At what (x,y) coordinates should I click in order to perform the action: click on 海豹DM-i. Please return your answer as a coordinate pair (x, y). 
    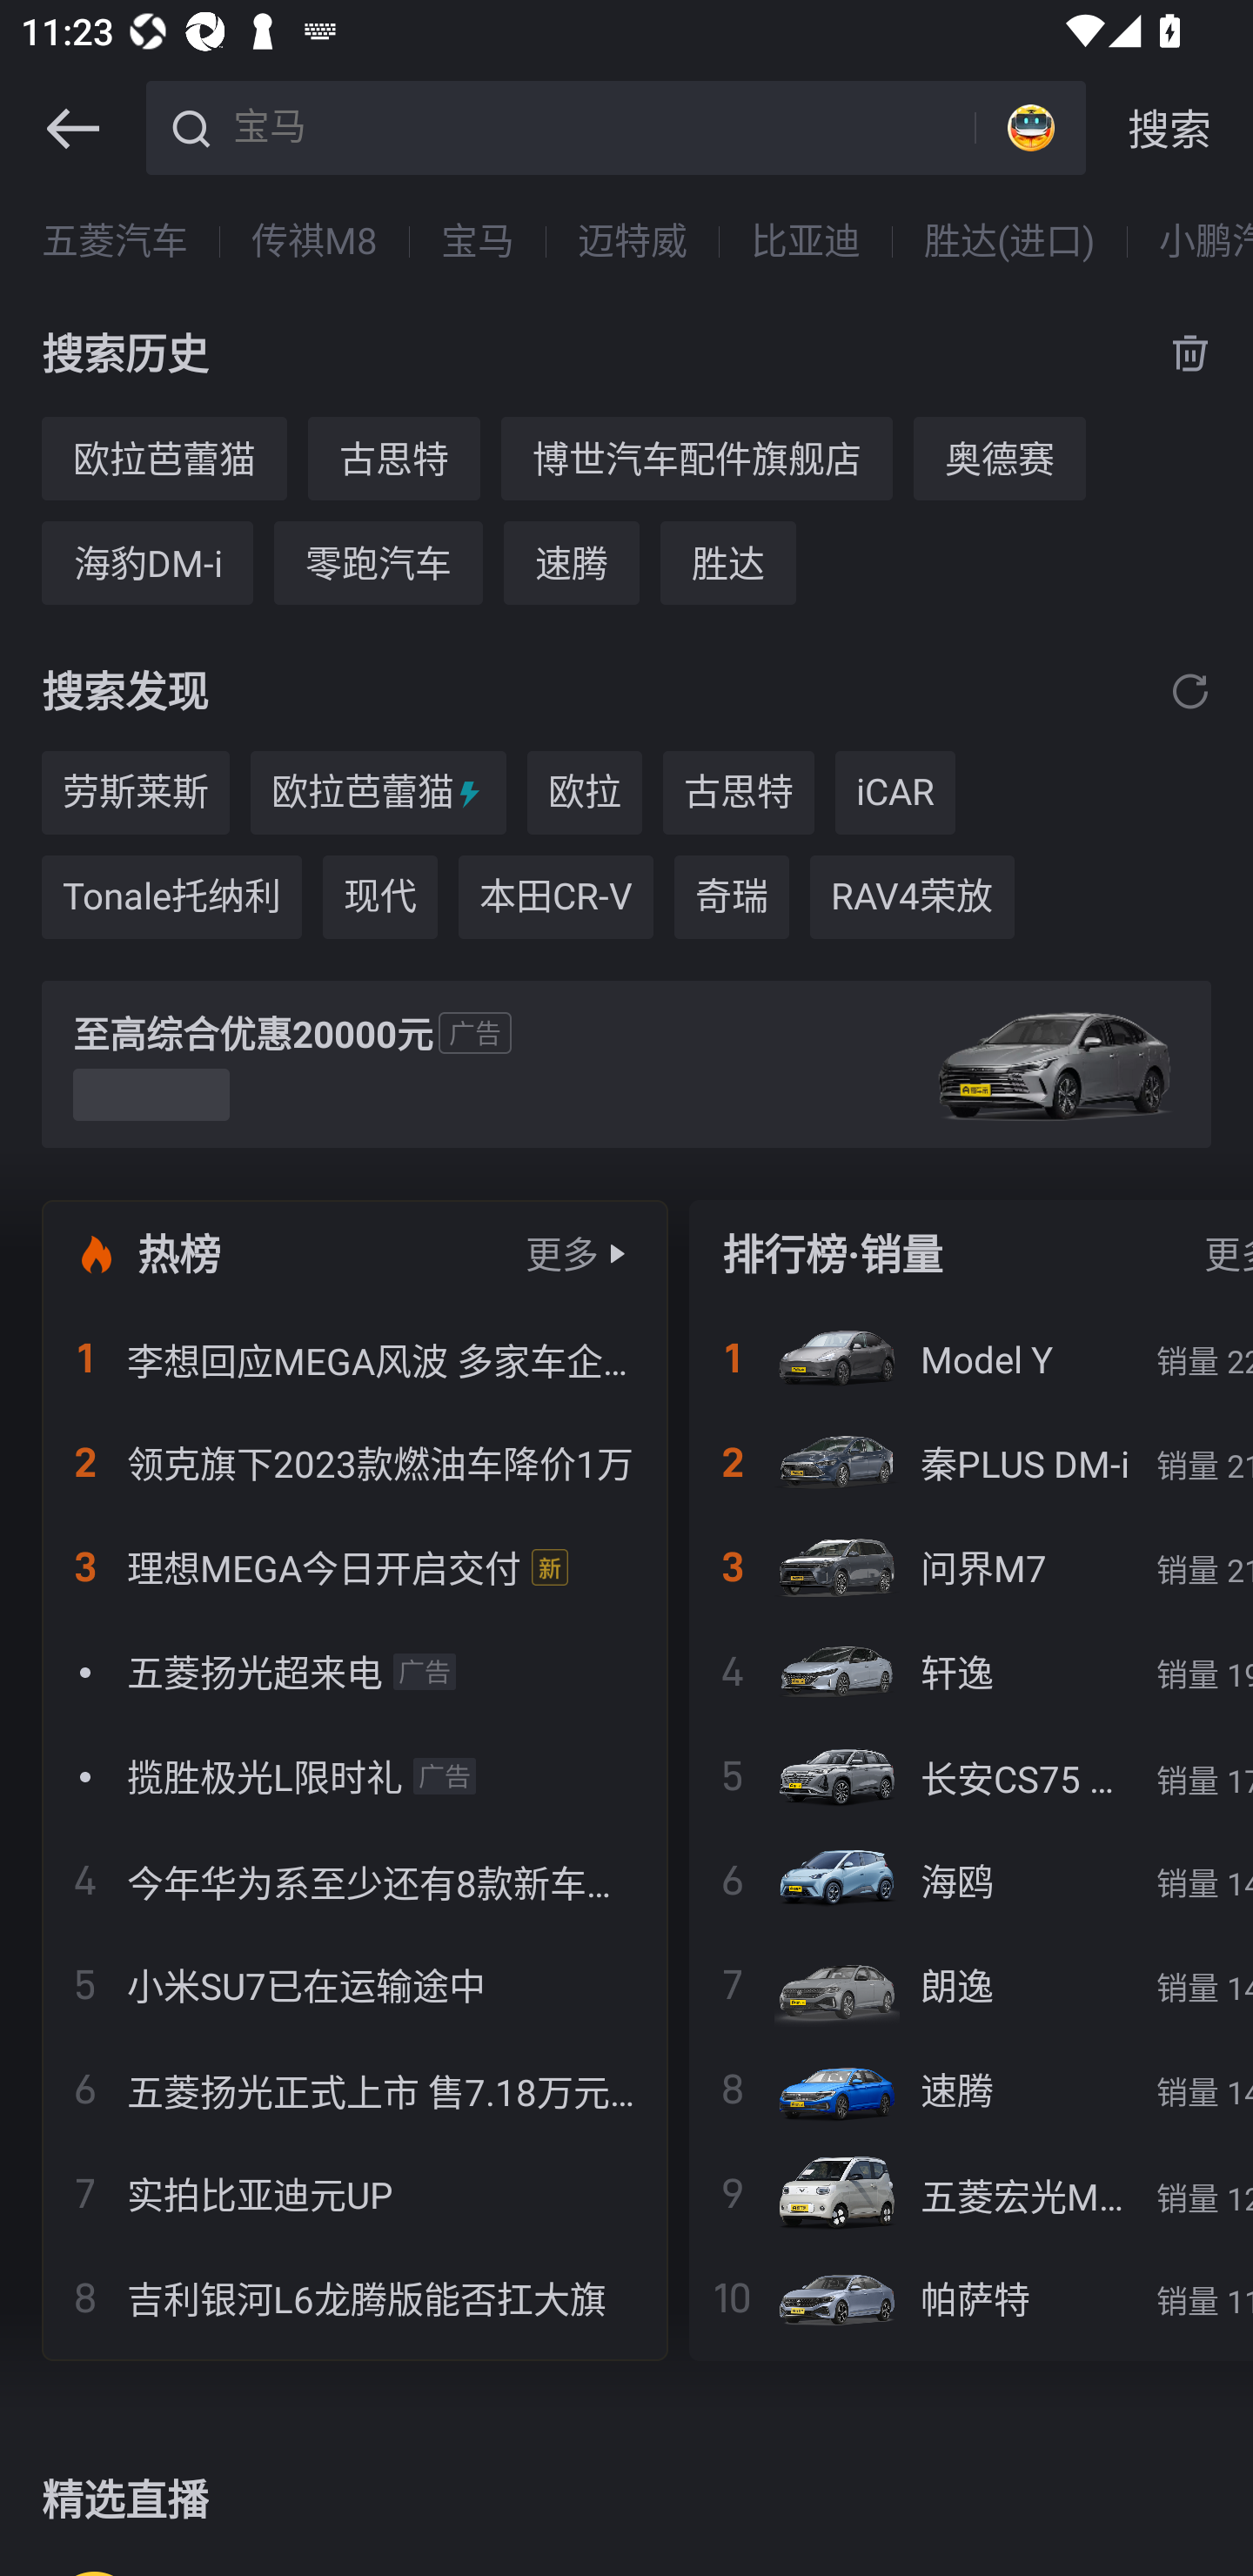
    Looking at the image, I should click on (146, 562).